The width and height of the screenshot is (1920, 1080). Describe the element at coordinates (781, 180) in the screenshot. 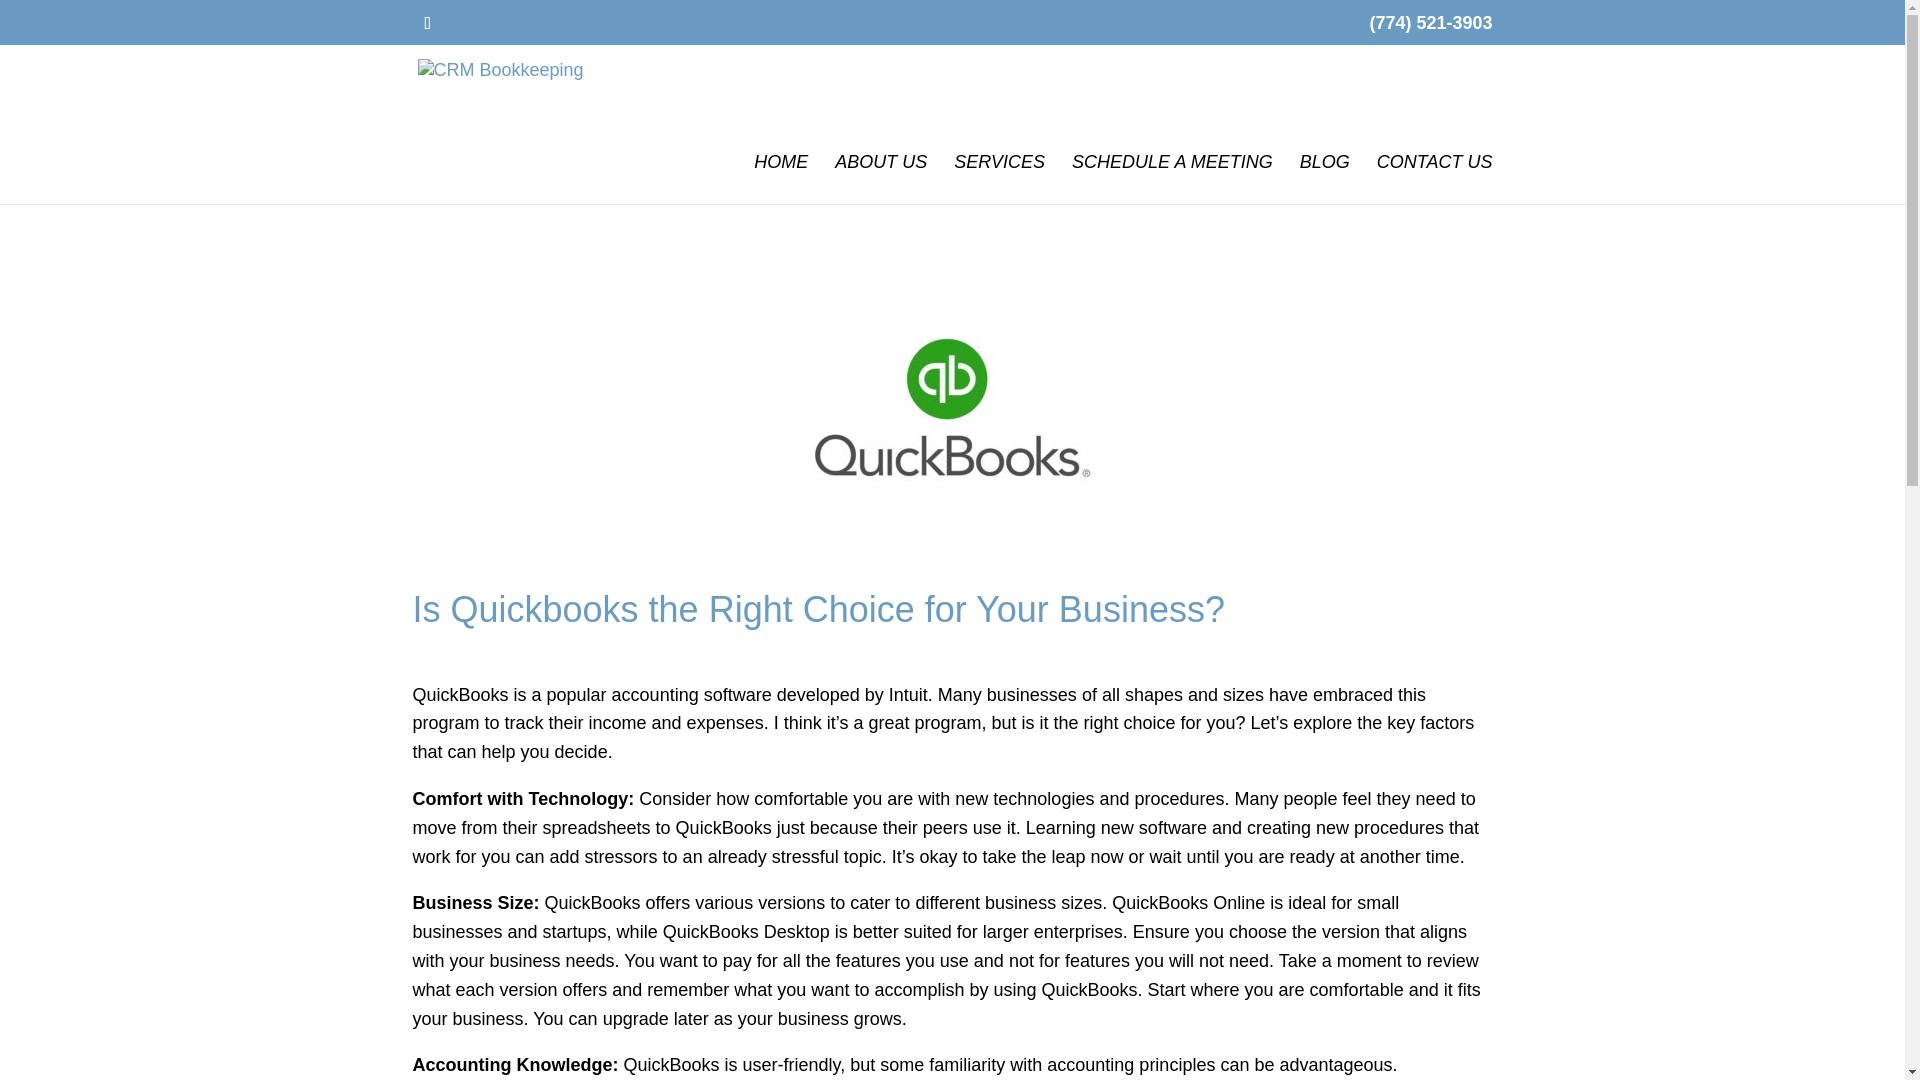

I see `HOME` at that location.